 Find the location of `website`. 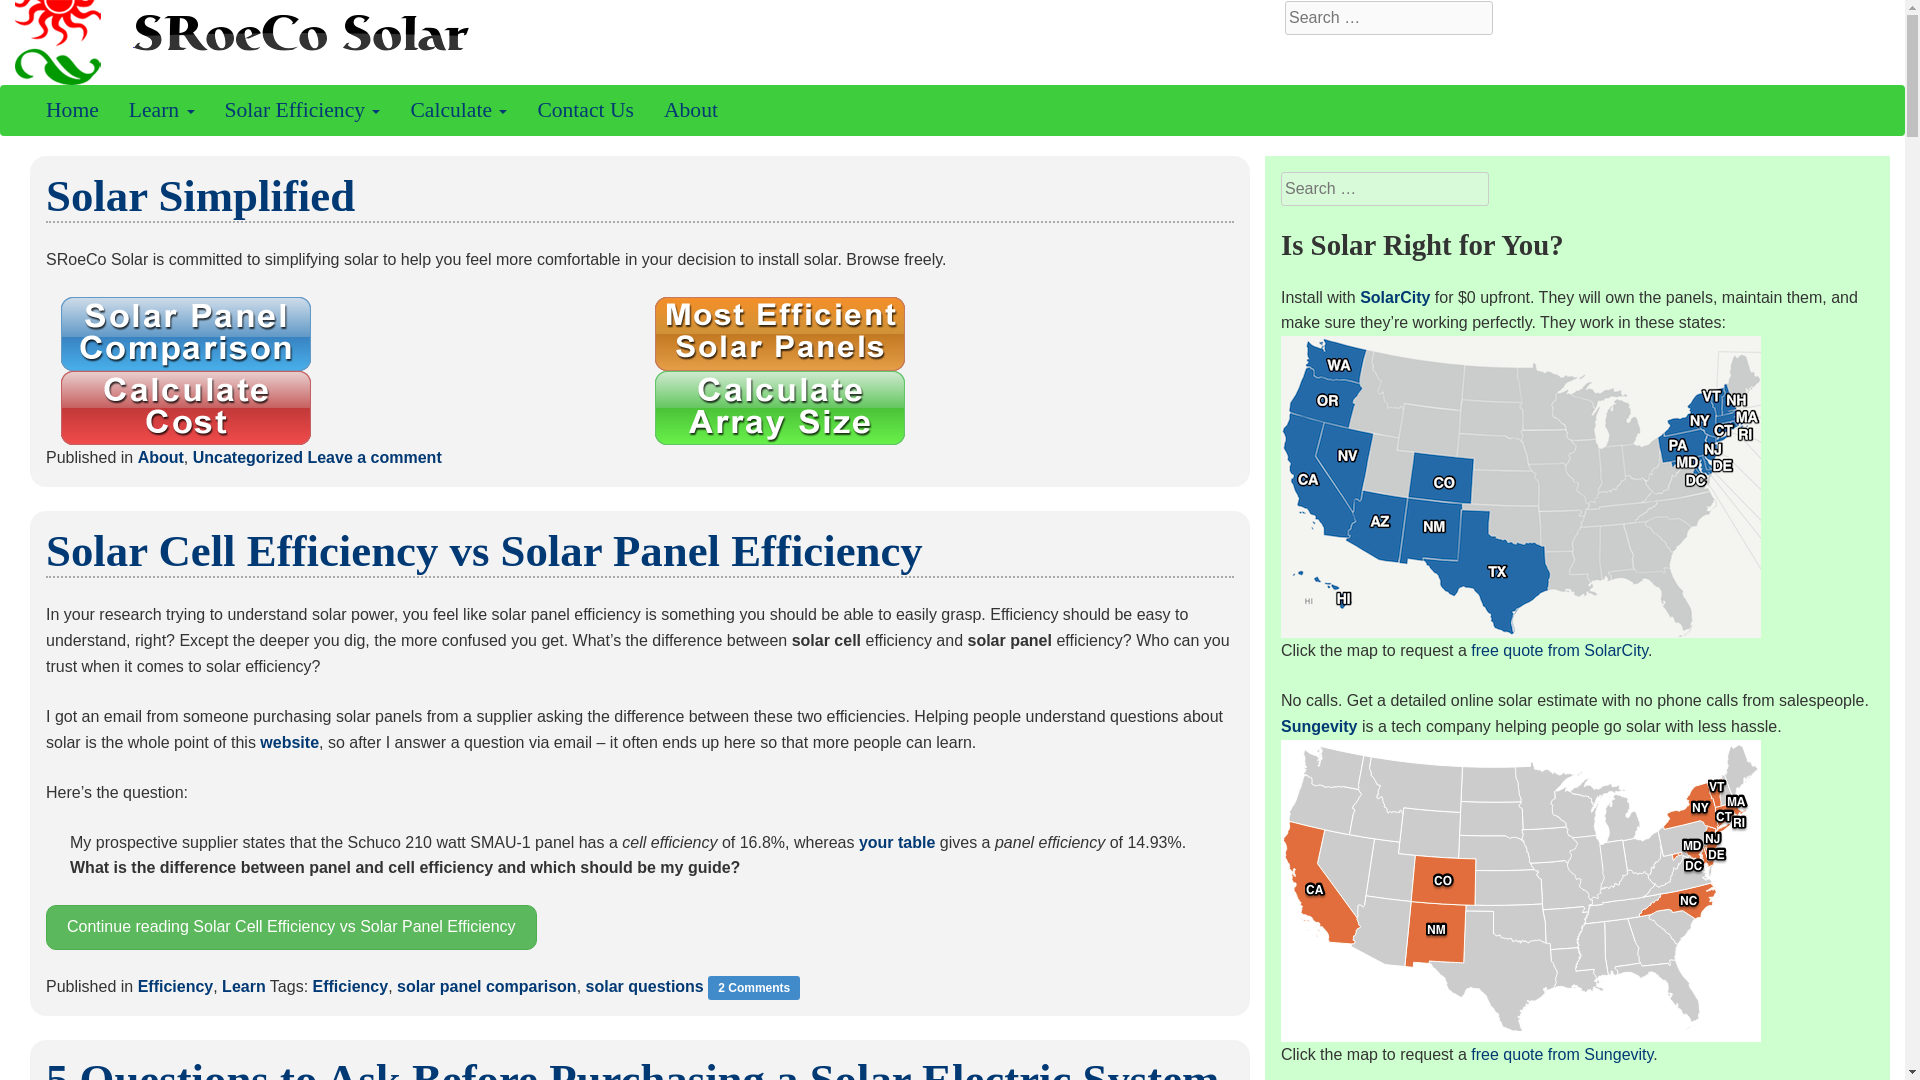

website is located at coordinates (288, 742).